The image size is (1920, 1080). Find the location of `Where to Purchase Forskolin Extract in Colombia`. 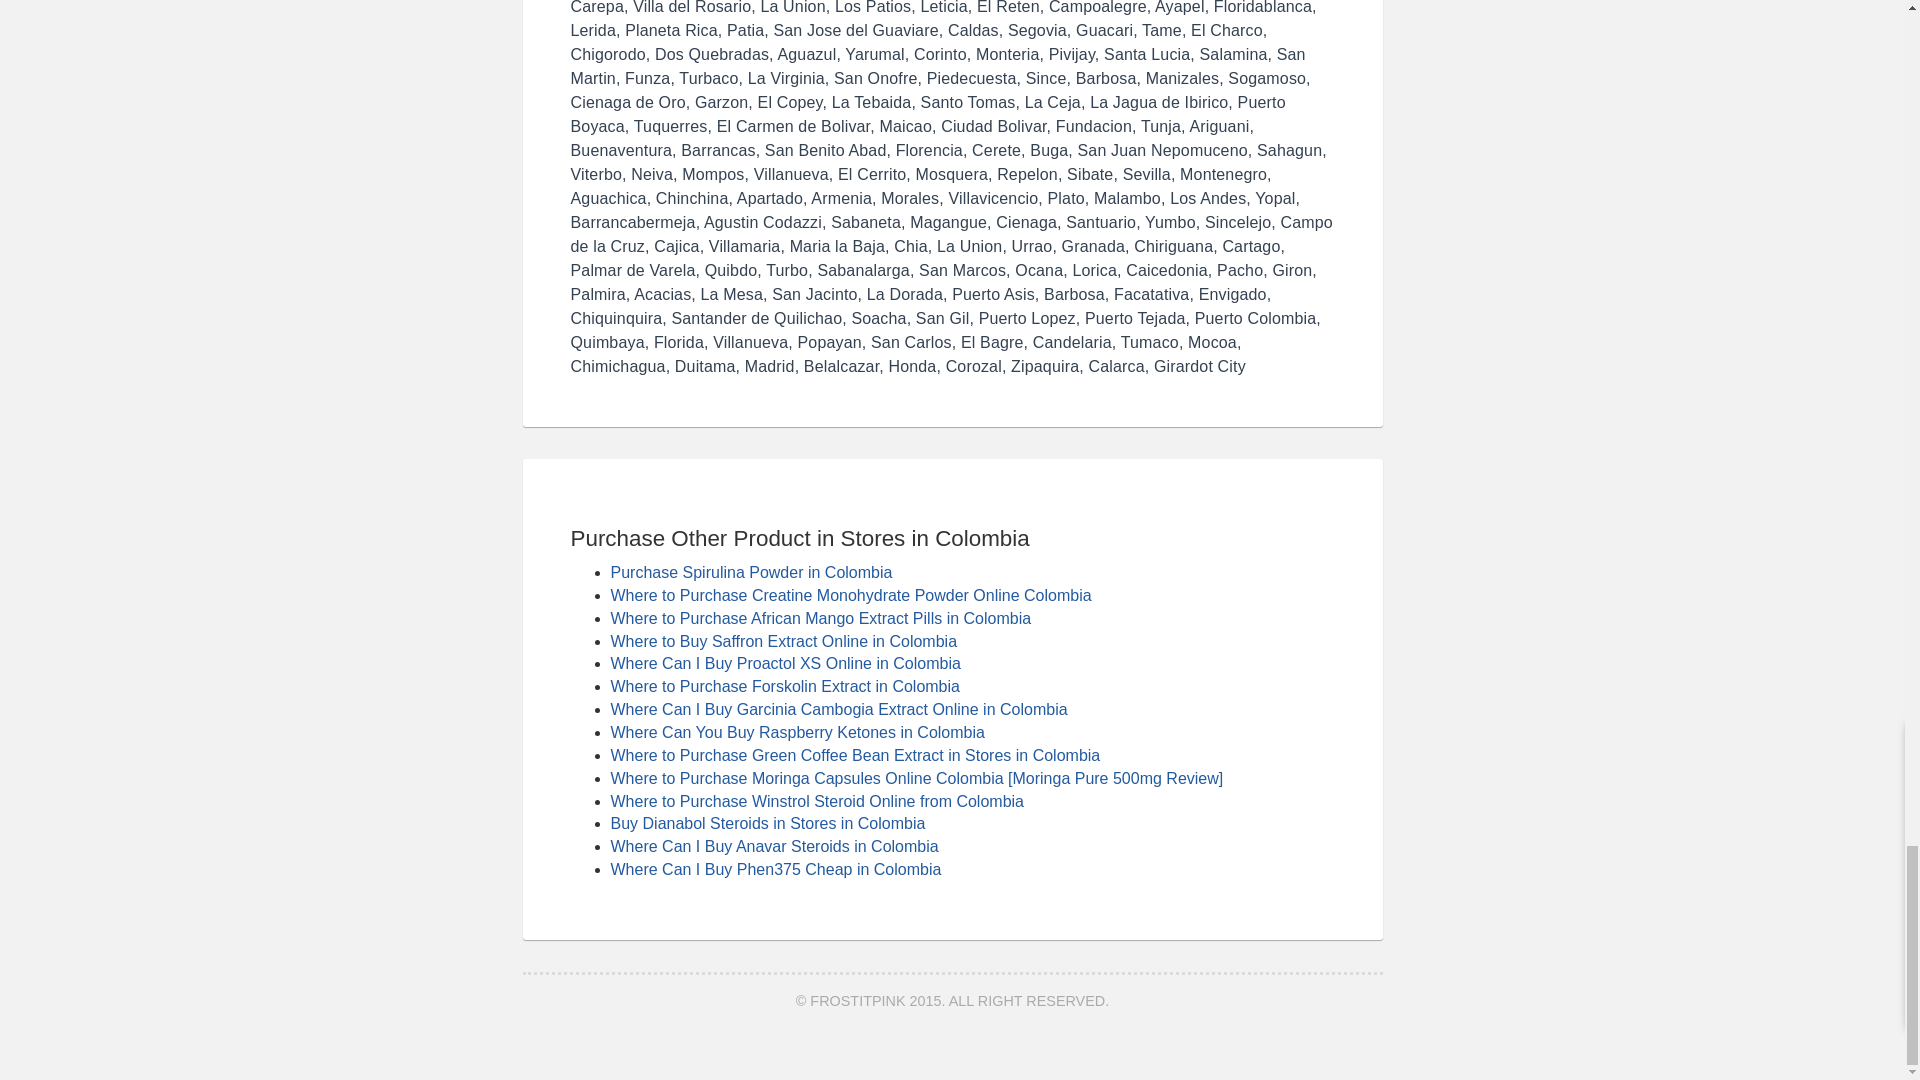

Where to Purchase Forskolin Extract in Colombia is located at coordinates (784, 686).